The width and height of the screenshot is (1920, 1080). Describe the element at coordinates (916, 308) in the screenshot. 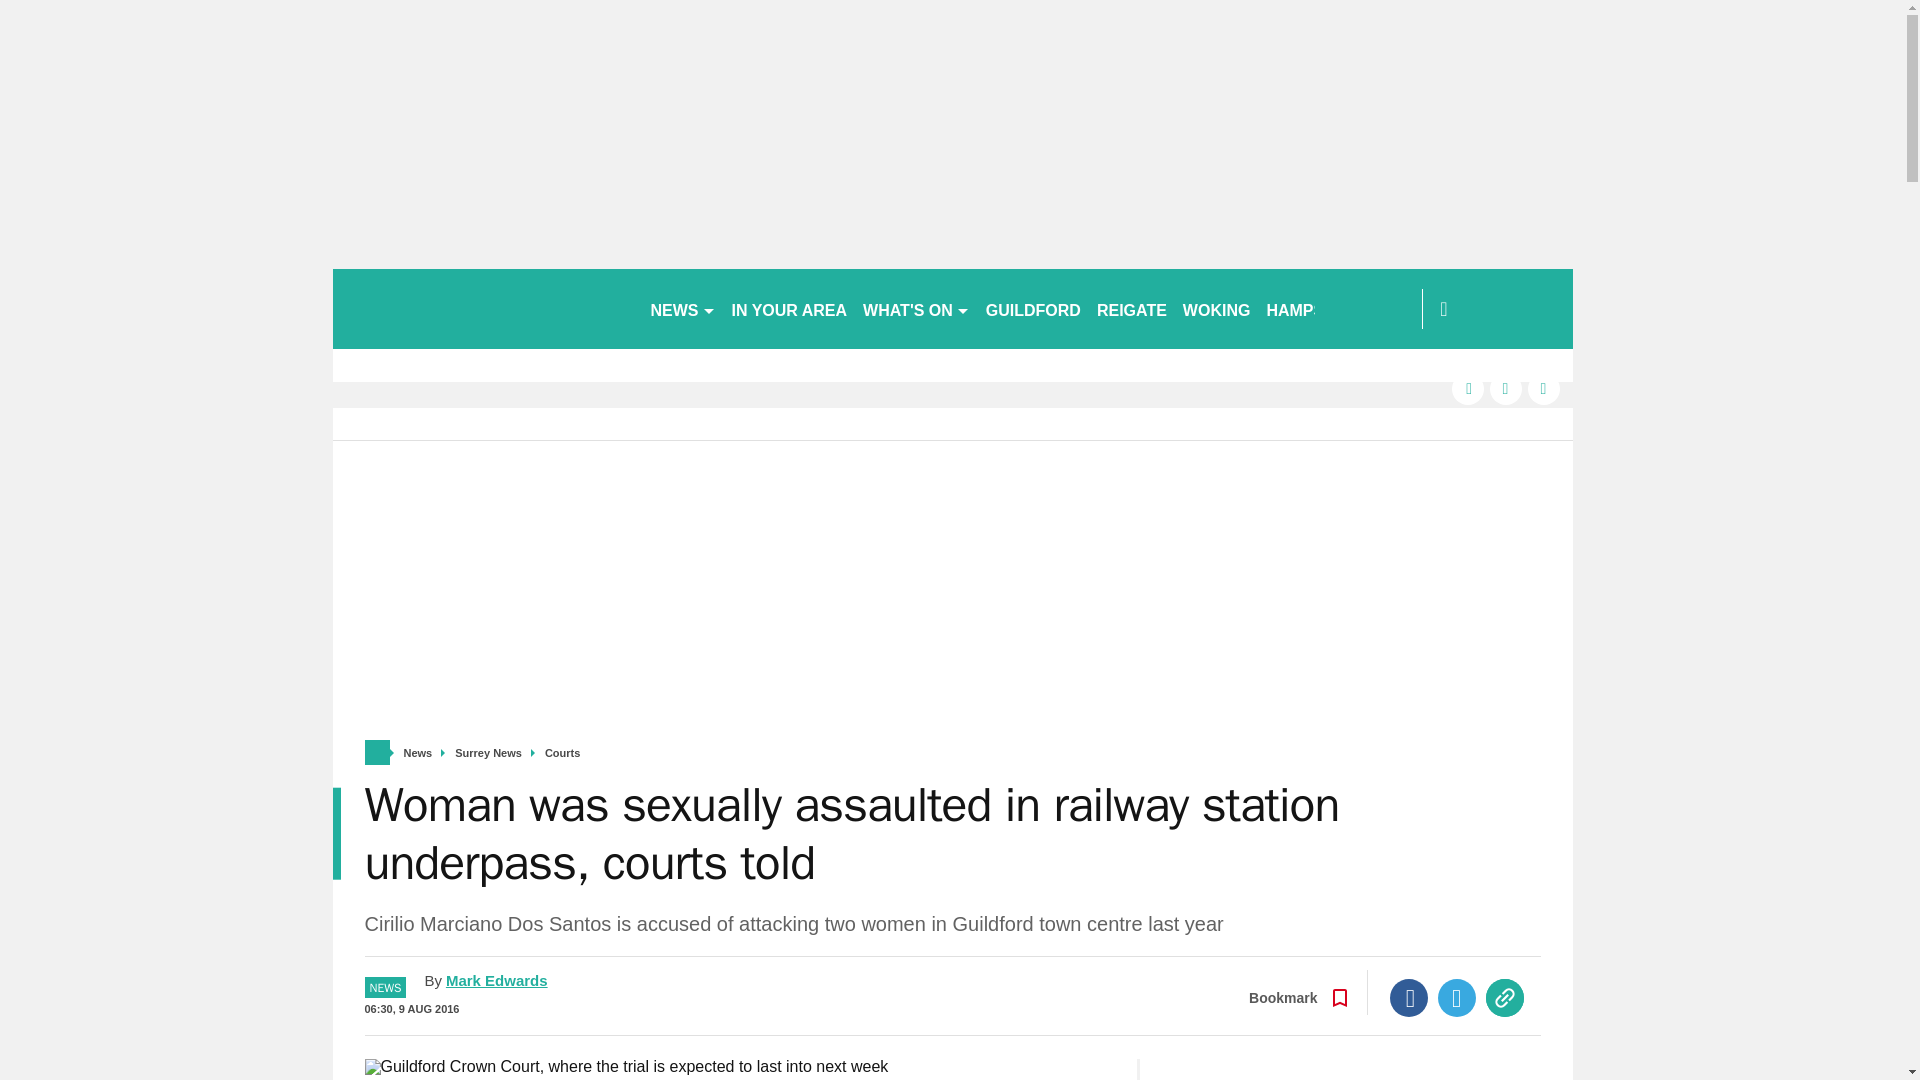

I see `WHAT'S ON` at that location.